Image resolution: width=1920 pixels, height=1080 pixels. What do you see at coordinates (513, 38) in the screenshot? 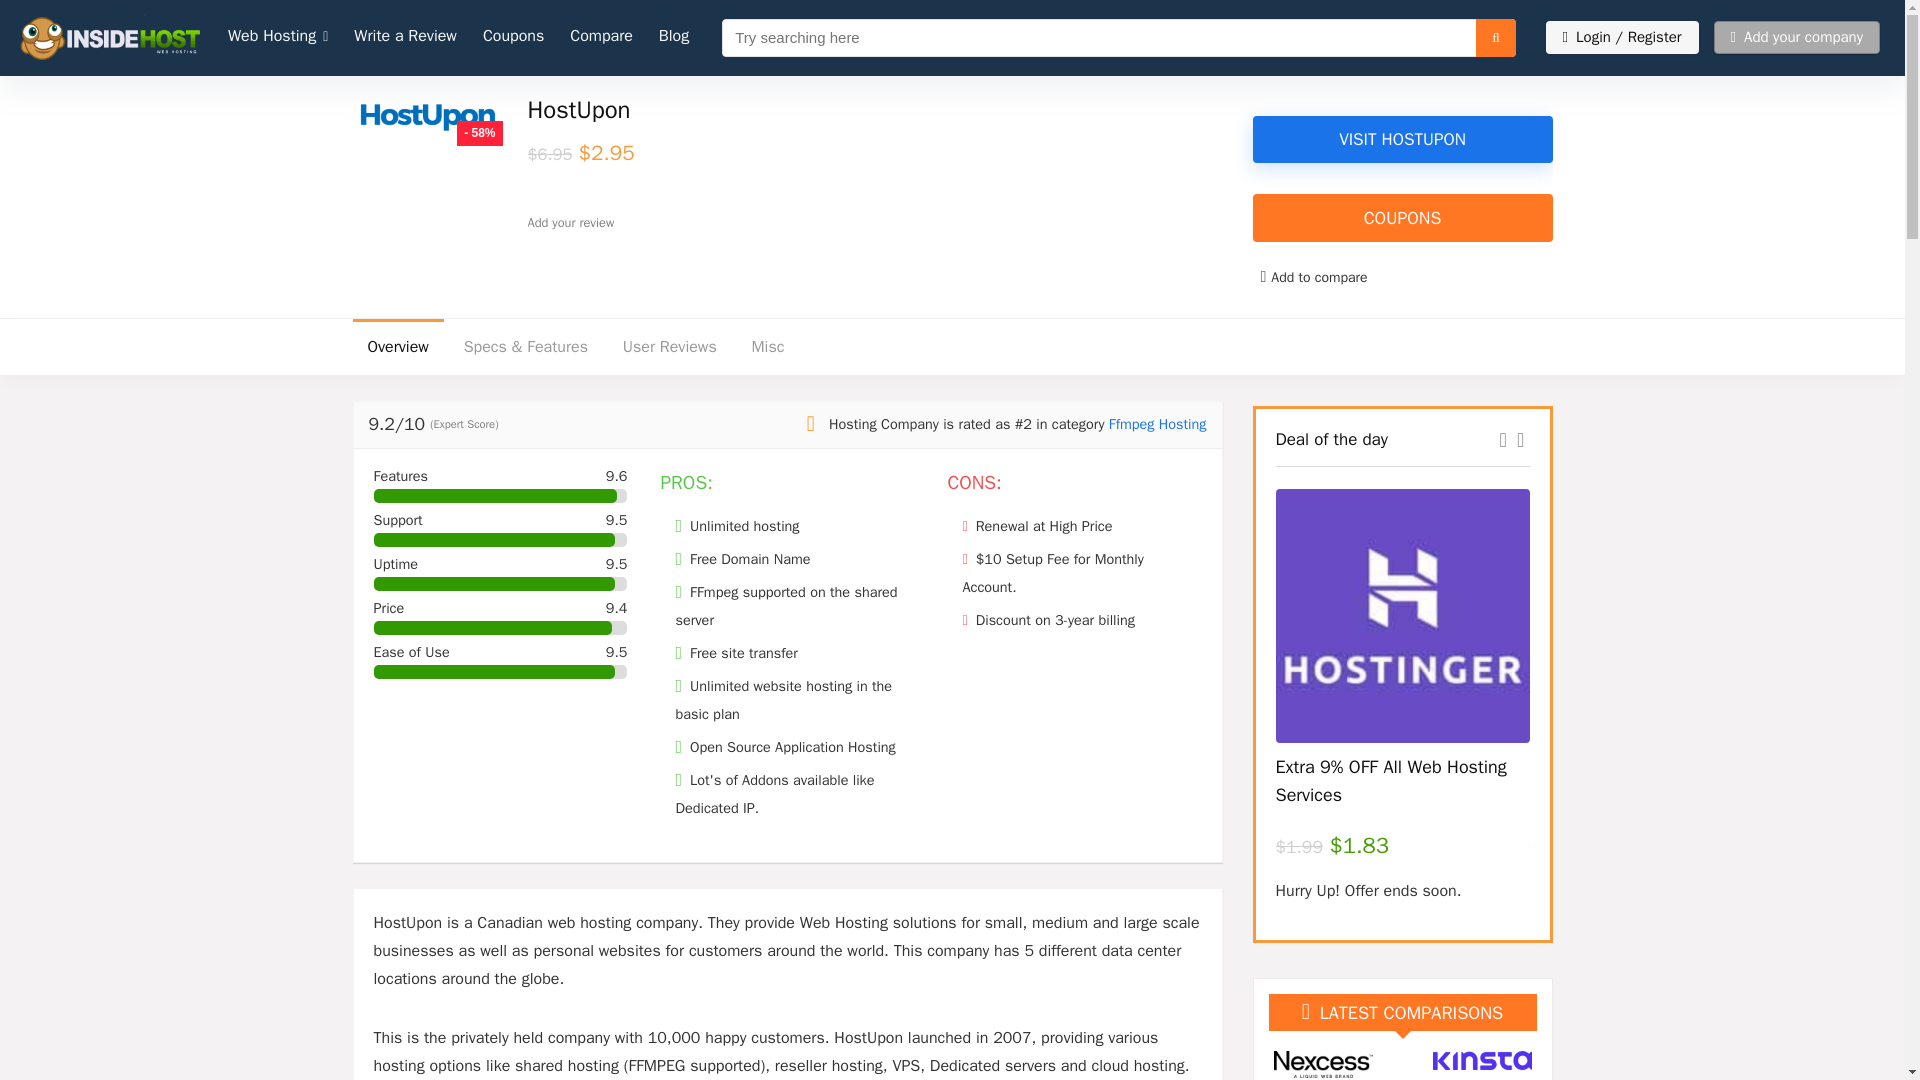
I see `Coupons` at bounding box center [513, 38].